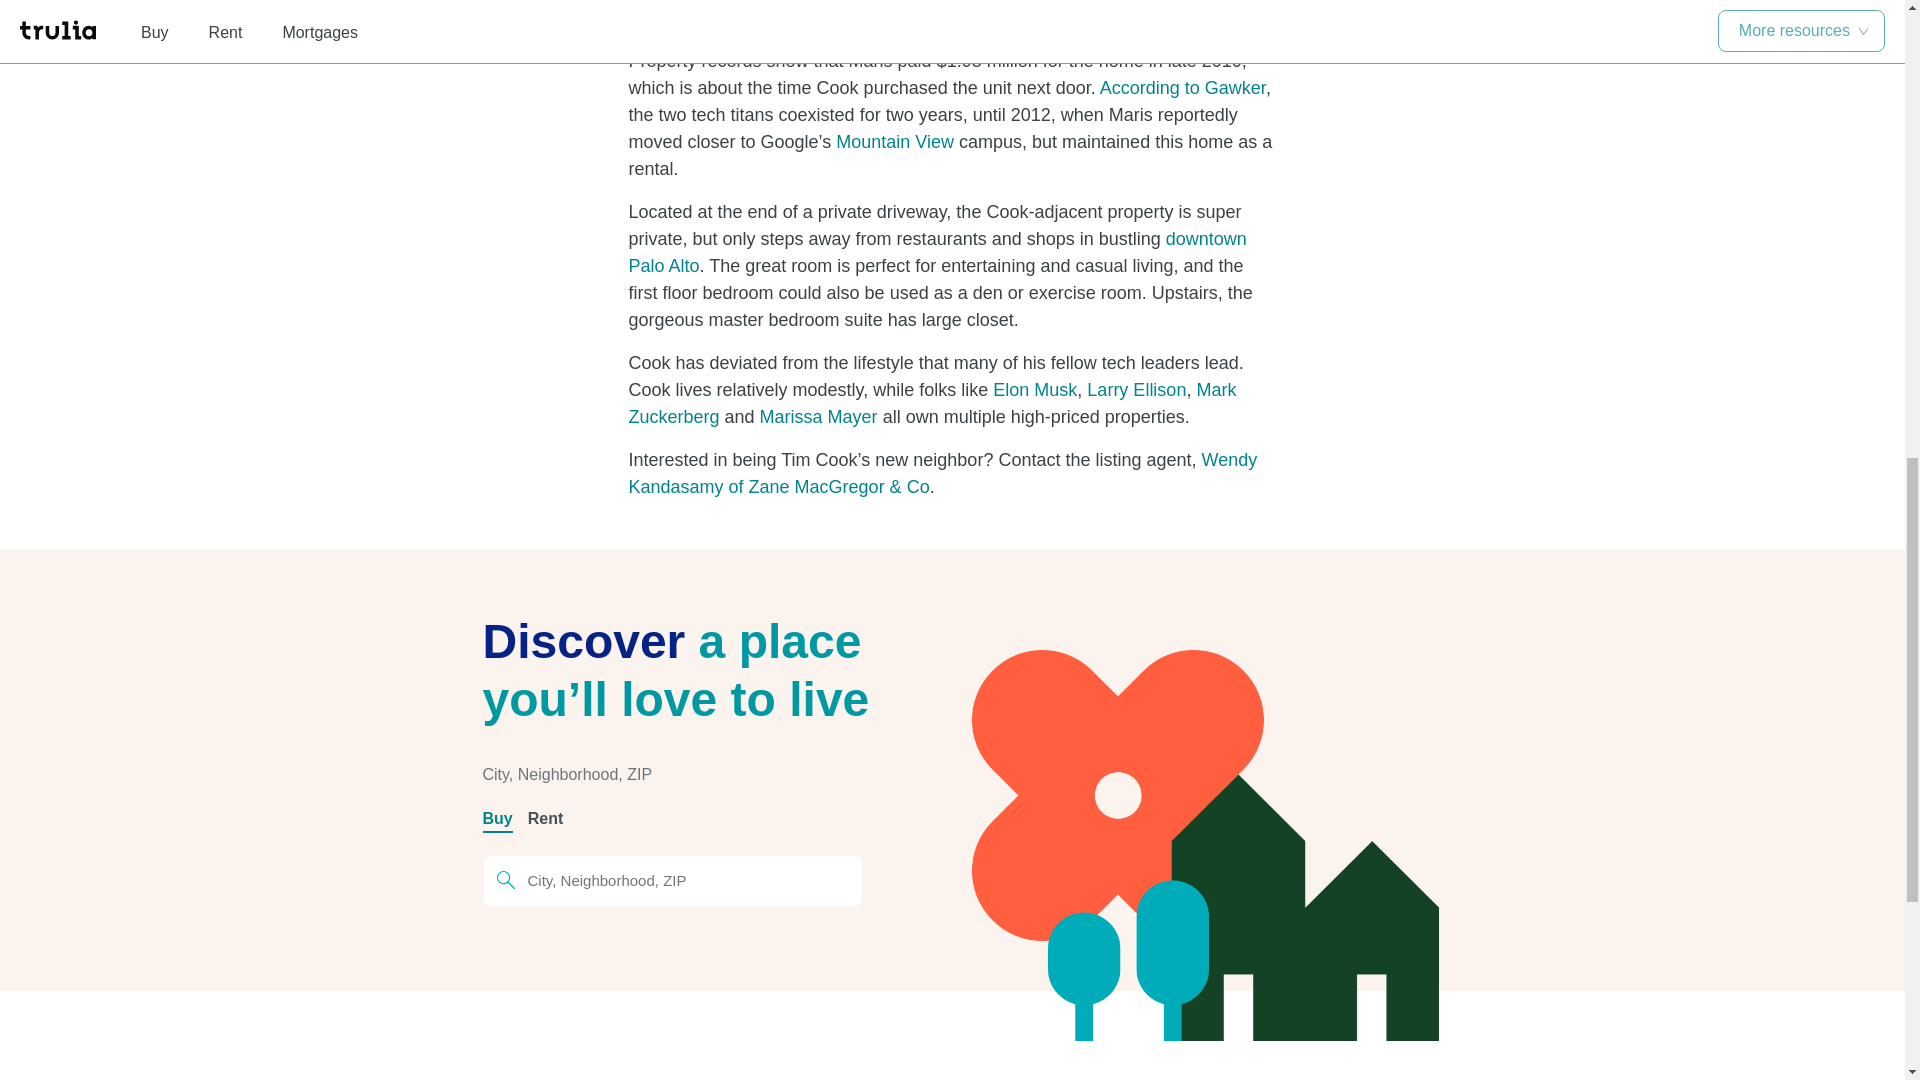 Image resolution: width=1920 pixels, height=1080 pixels. What do you see at coordinates (1136, 390) in the screenshot?
I see `Larry Ellison` at bounding box center [1136, 390].